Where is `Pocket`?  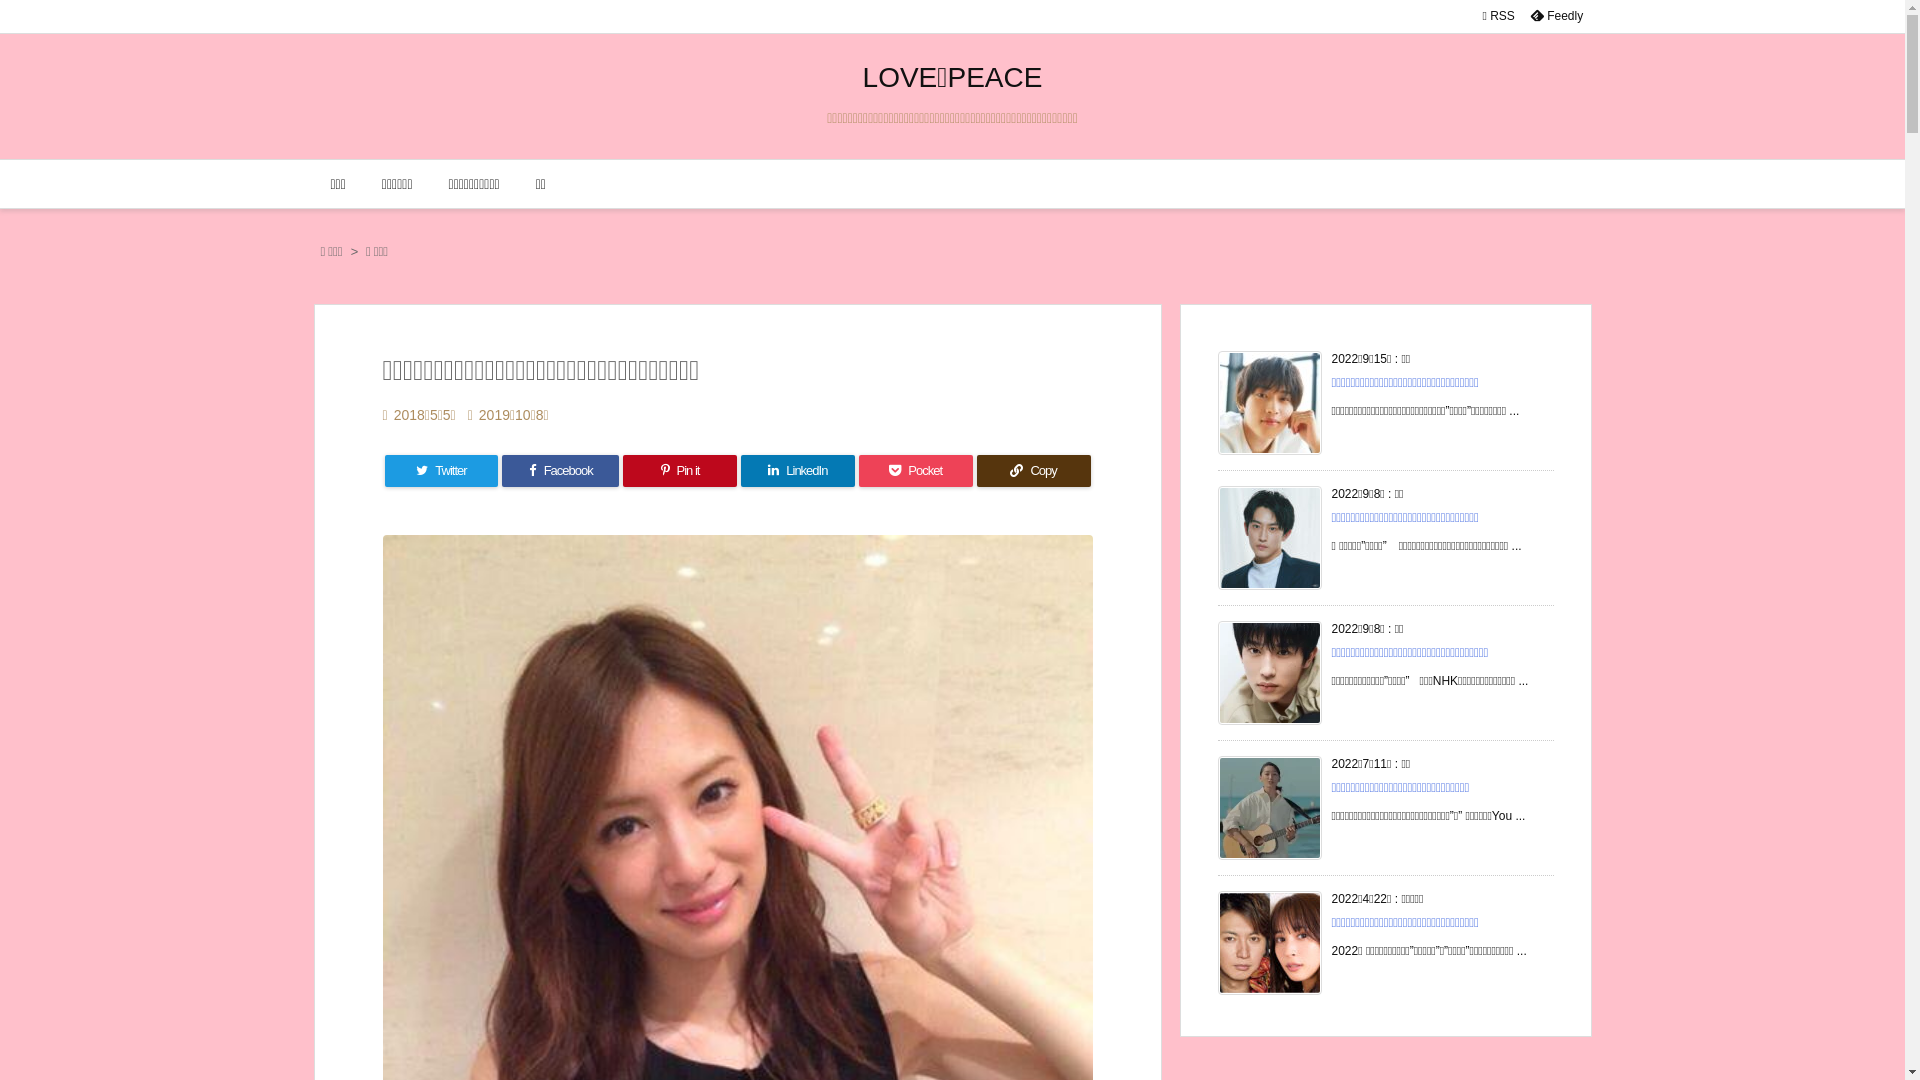
Pocket is located at coordinates (916, 471).